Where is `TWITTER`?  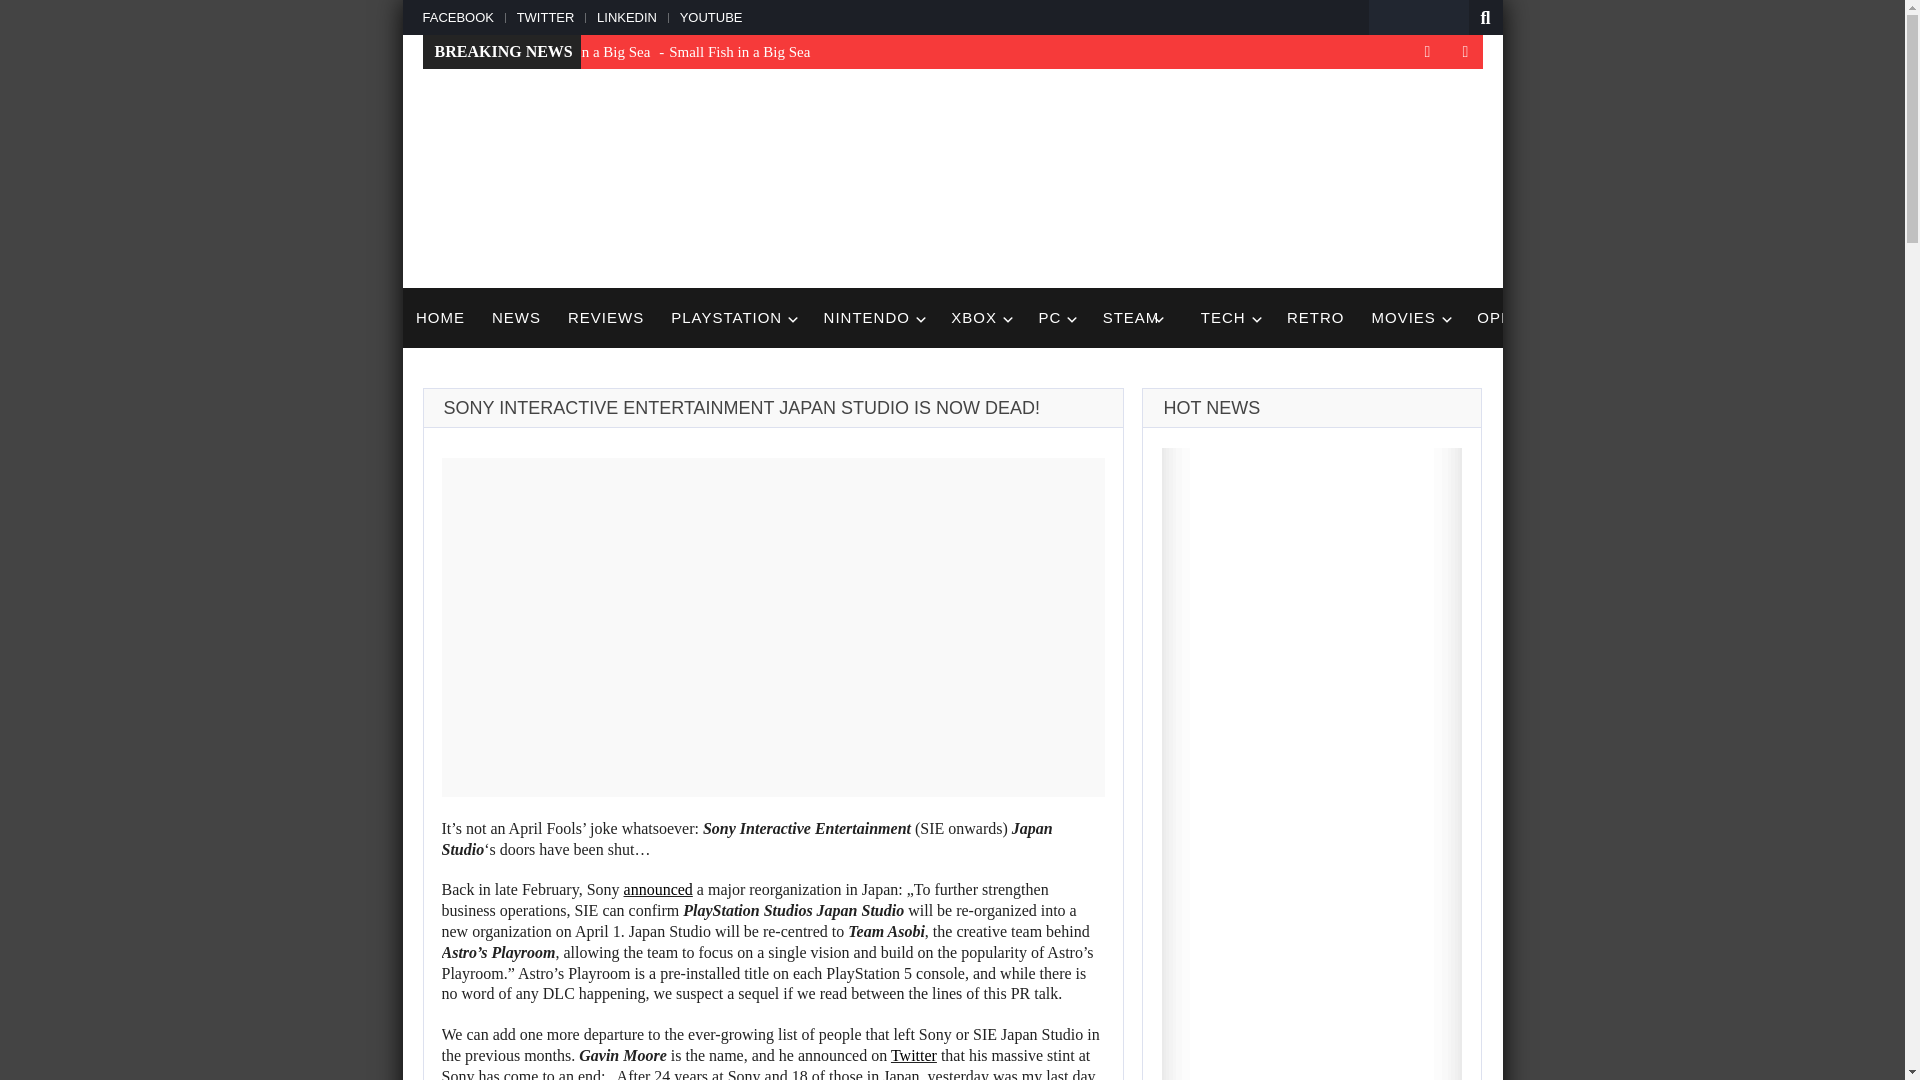
TWITTER is located at coordinates (542, 16).